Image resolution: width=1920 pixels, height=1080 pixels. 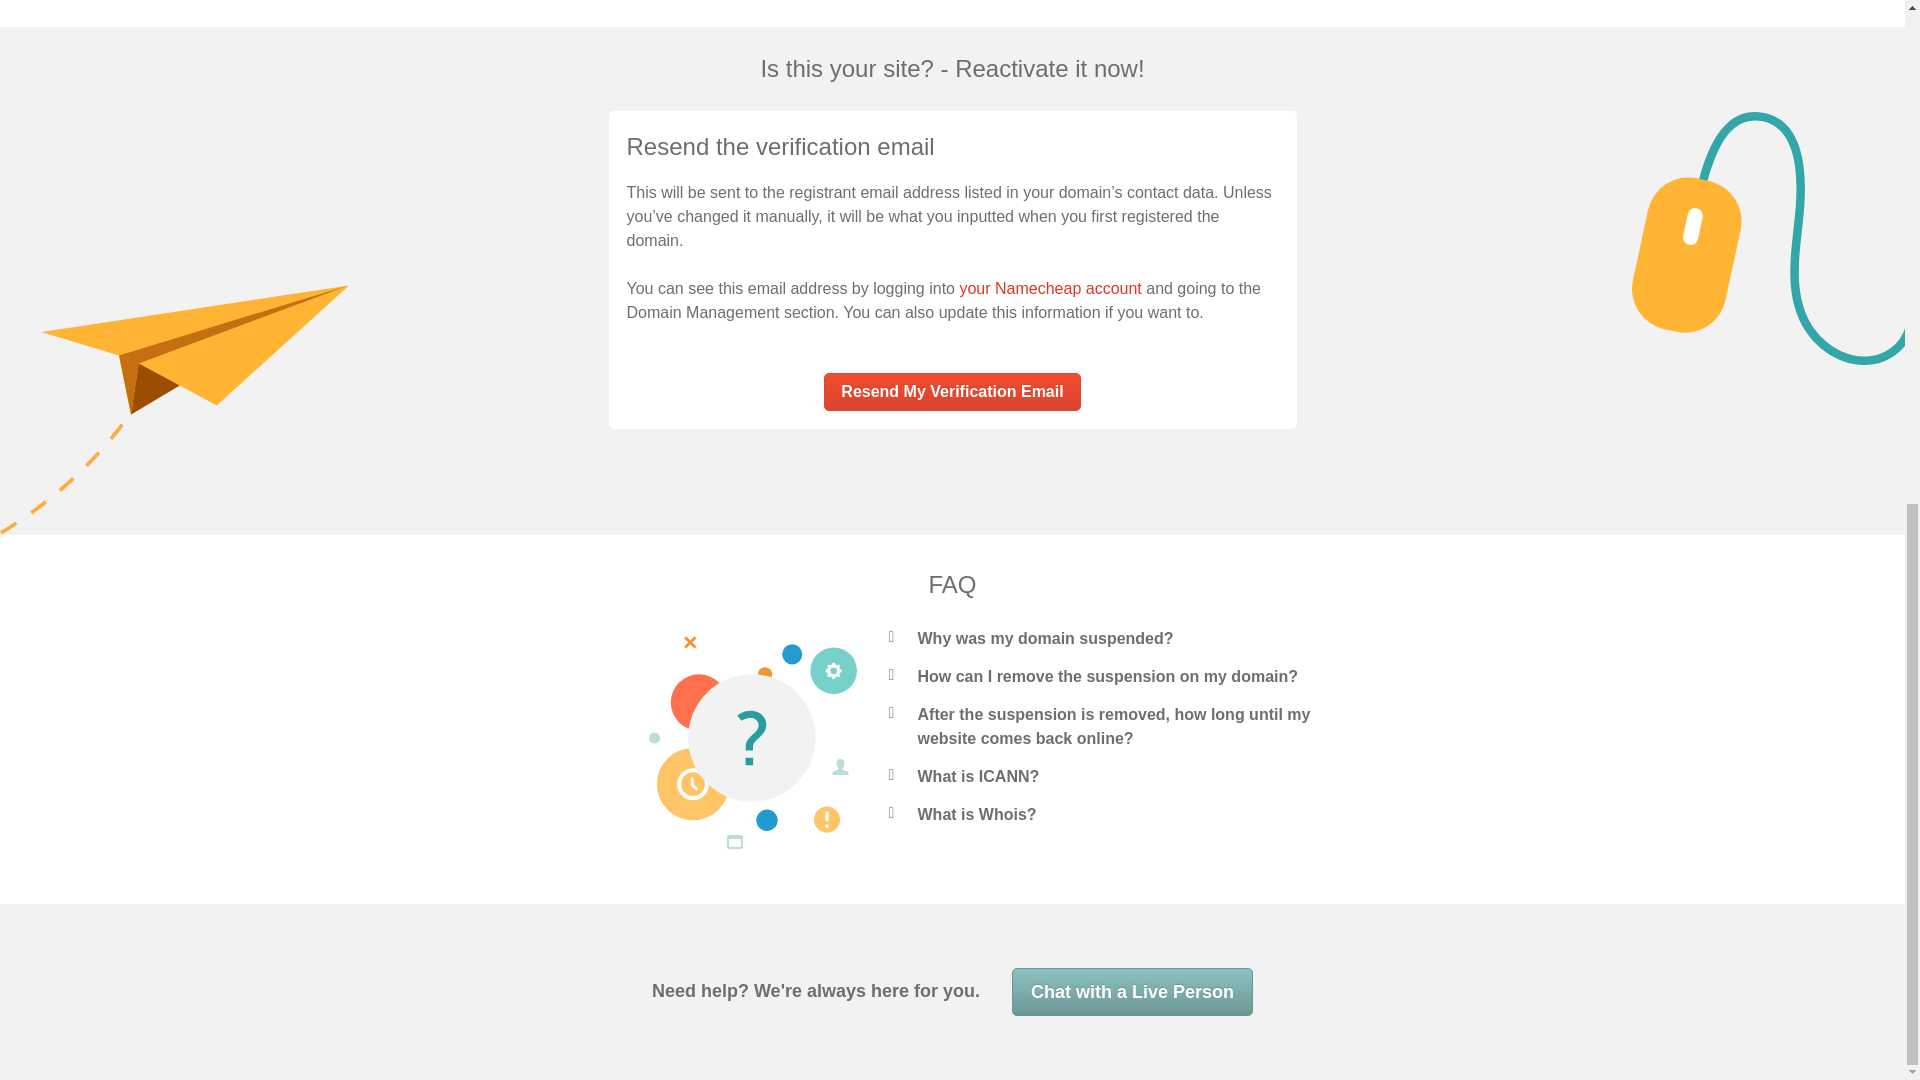 I want to click on Resend My Verification Email, so click(x=951, y=392).